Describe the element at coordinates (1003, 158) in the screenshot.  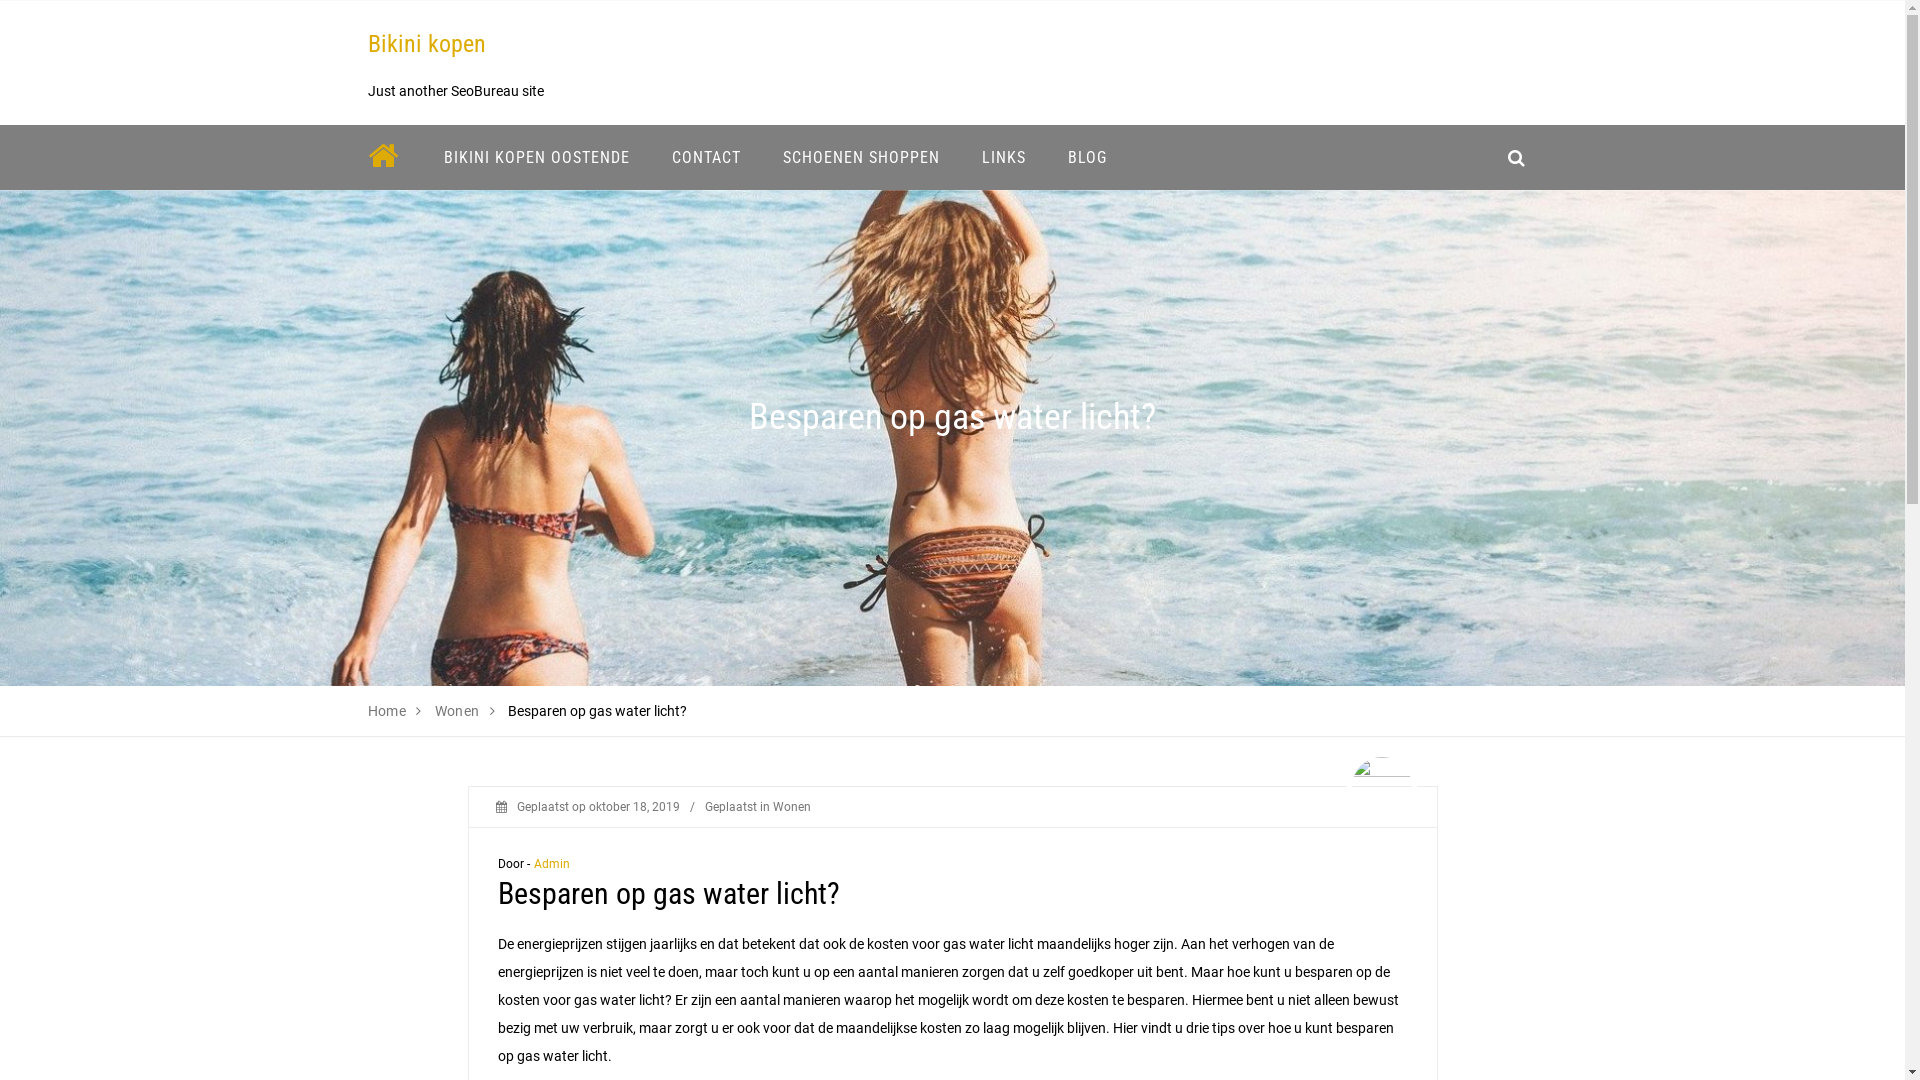
I see `LINKS` at that location.